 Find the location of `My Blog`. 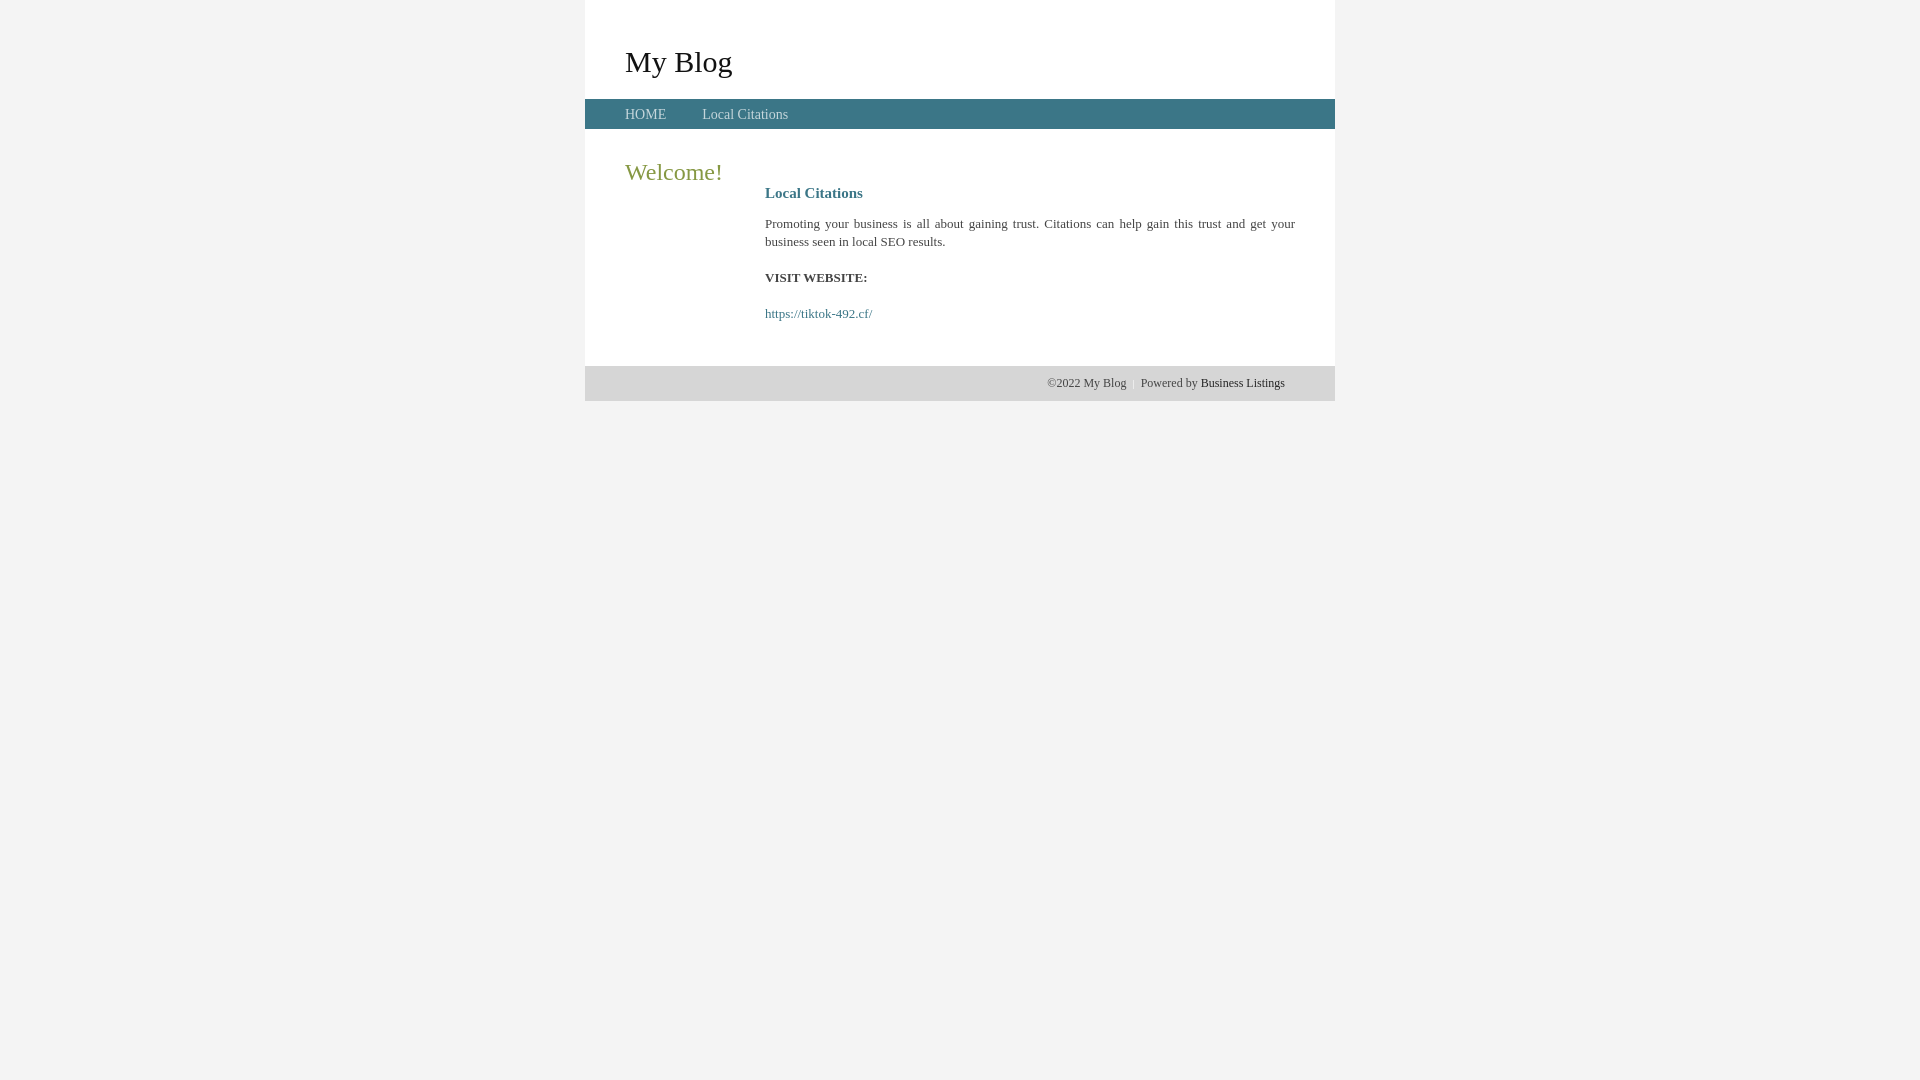

My Blog is located at coordinates (679, 61).